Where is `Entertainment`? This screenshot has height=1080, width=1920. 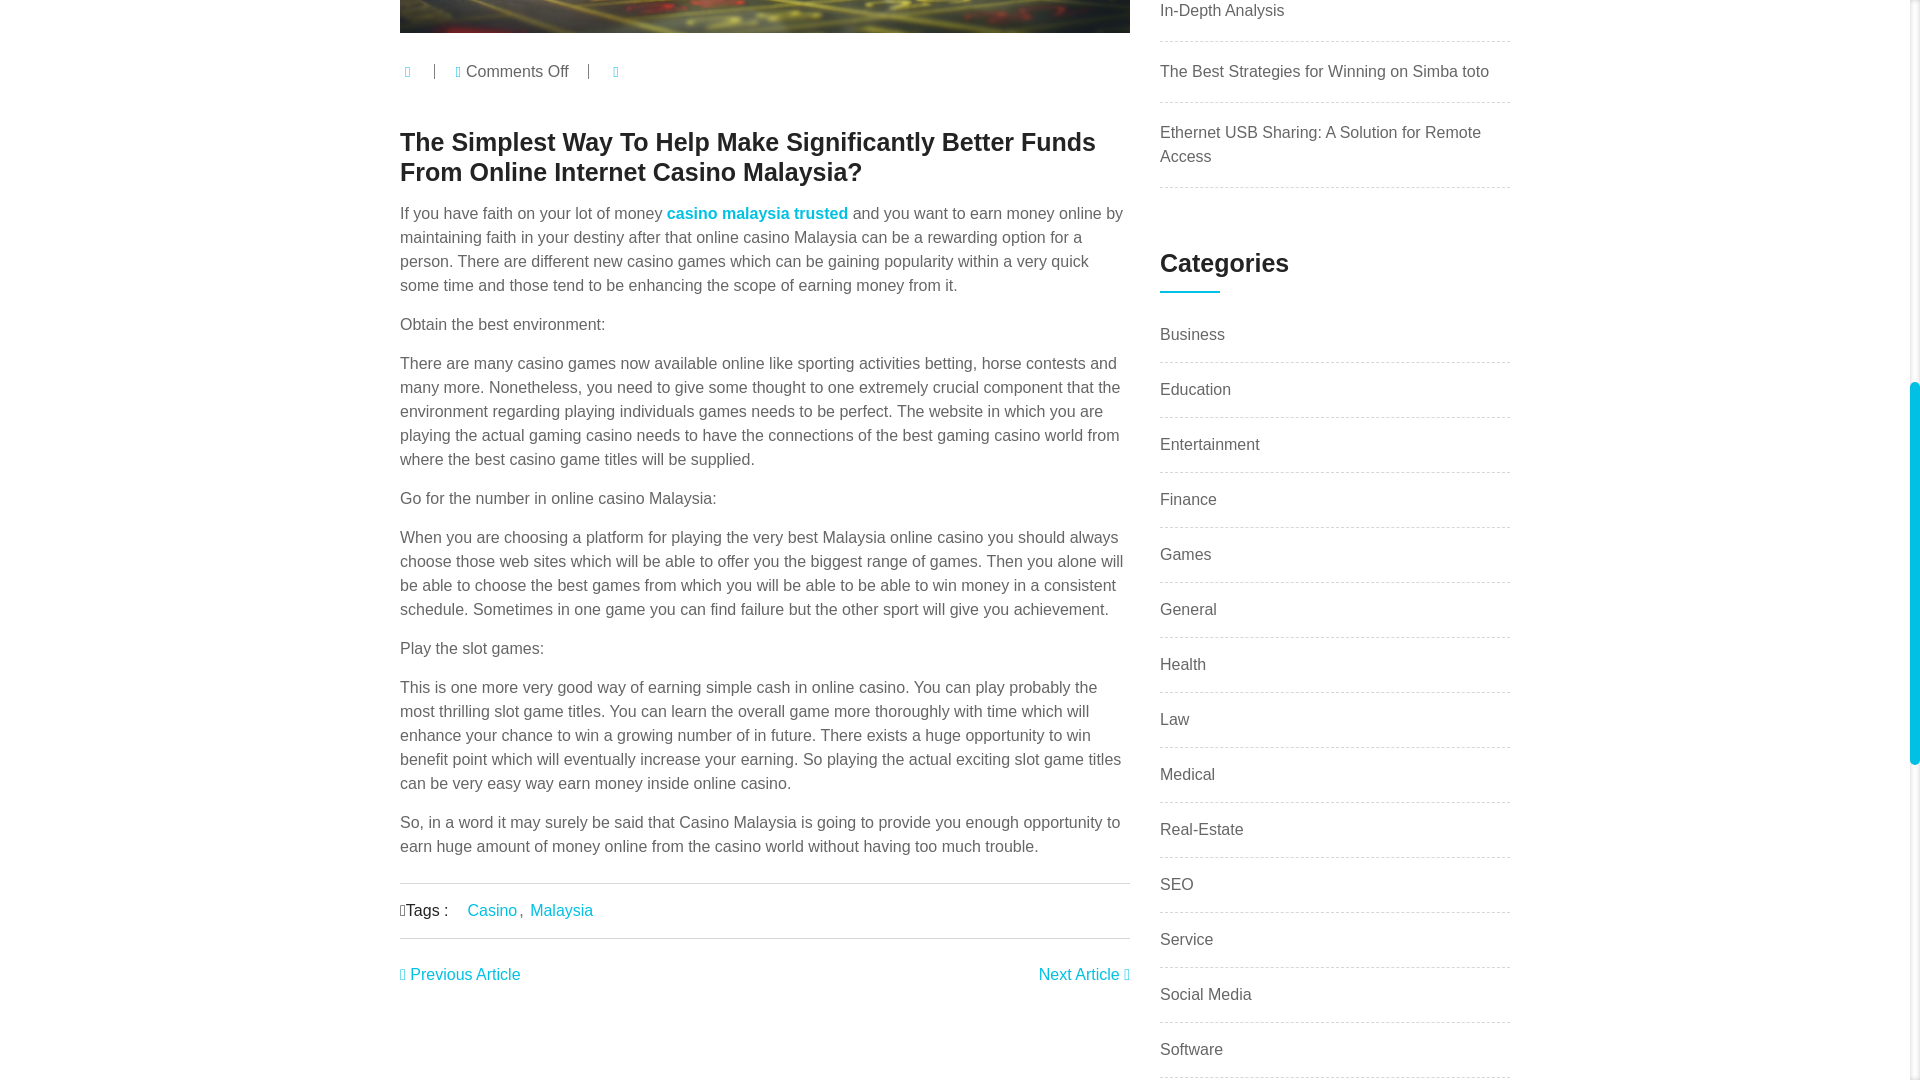 Entertainment is located at coordinates (1209, 444).